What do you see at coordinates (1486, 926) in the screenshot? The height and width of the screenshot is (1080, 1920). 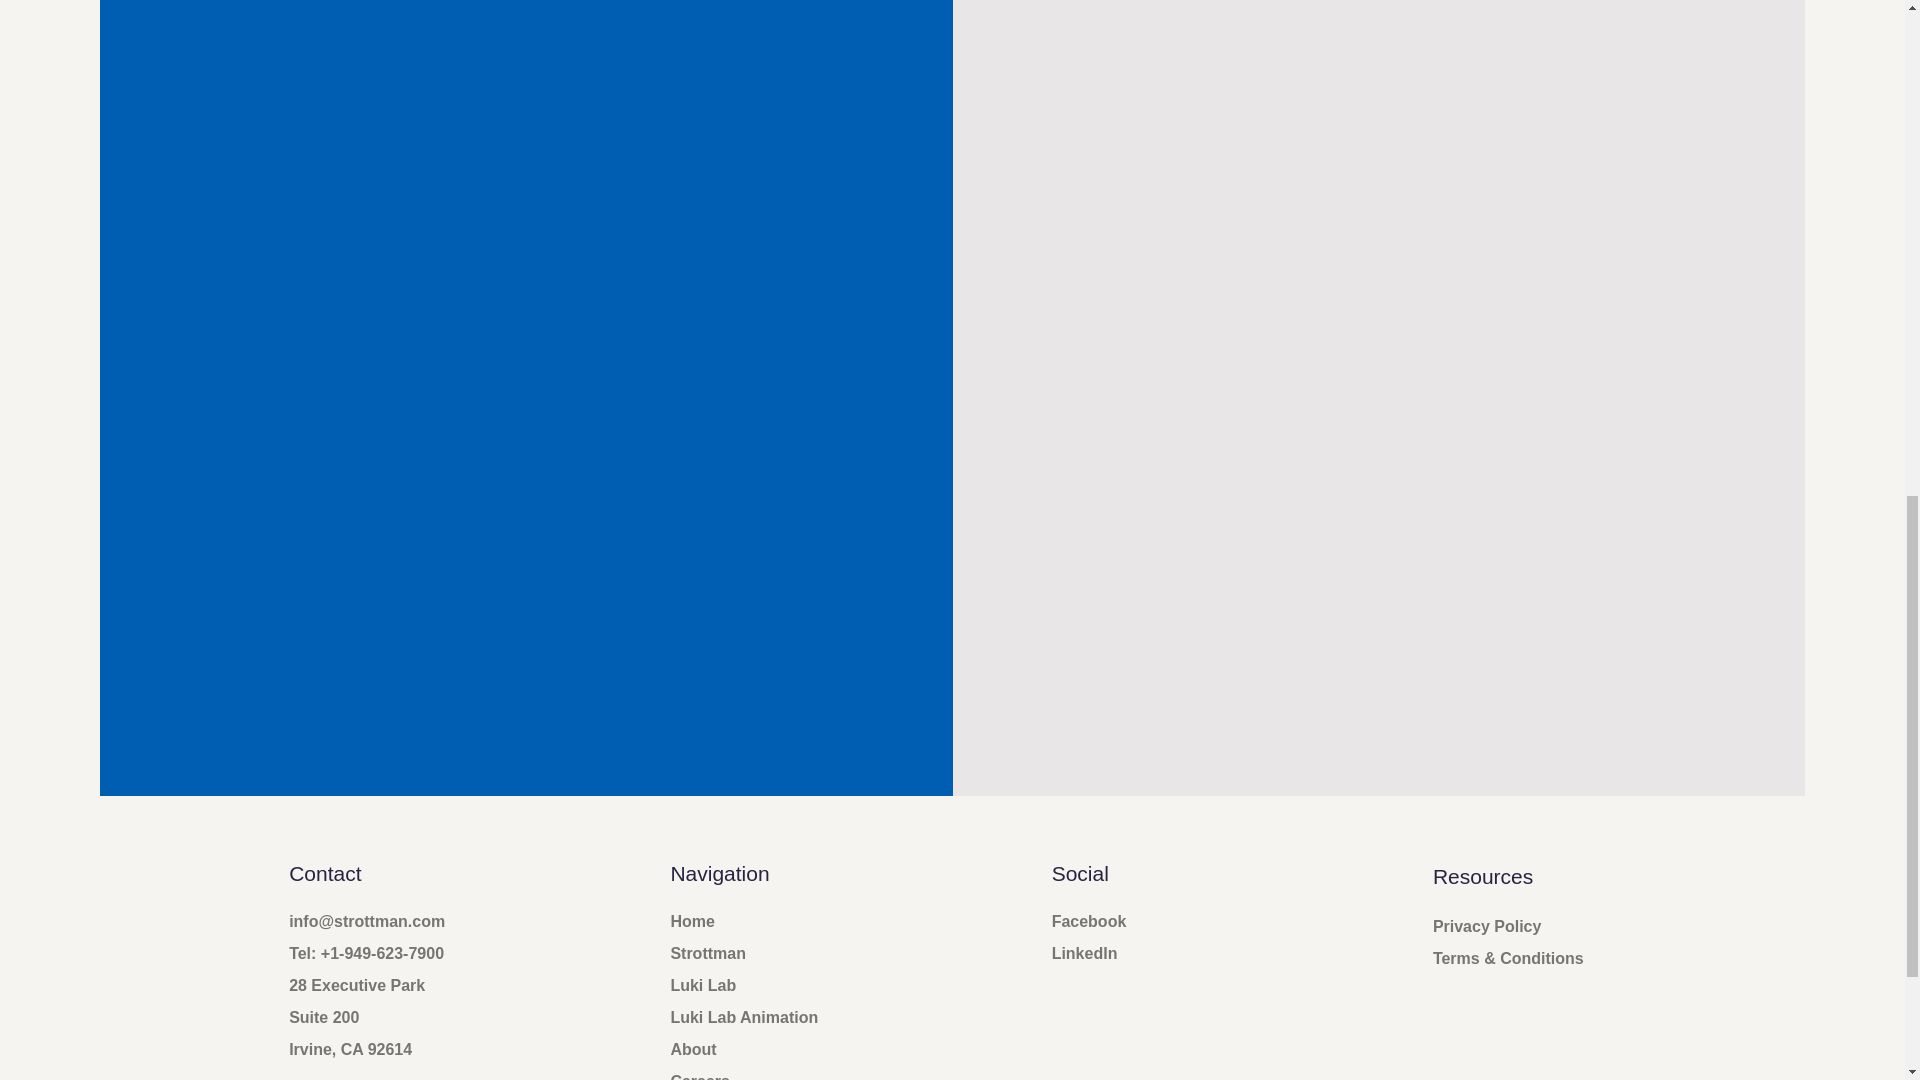 I see `Privacy Policy` at bounding box center [1486, 926].